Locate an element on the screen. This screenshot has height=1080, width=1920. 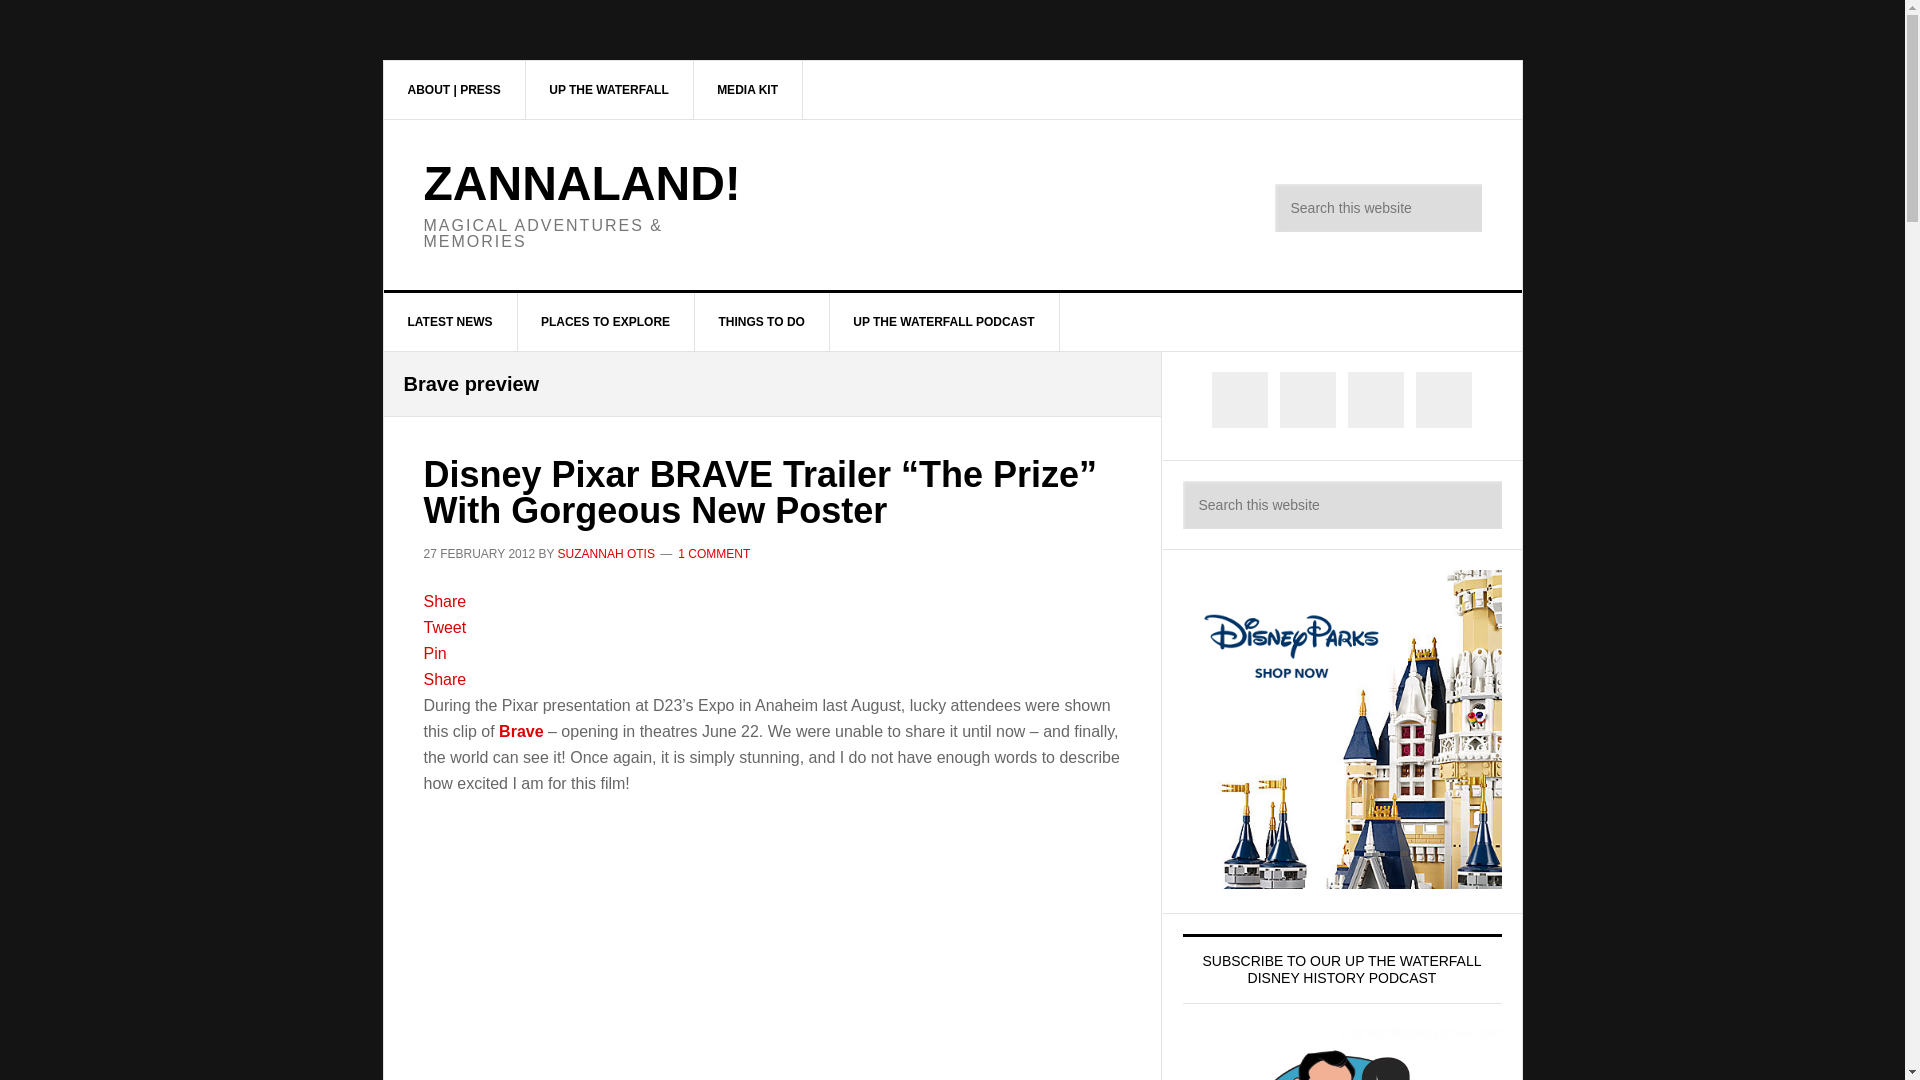
THINGS TO DO is located at coordinates (761, 322).